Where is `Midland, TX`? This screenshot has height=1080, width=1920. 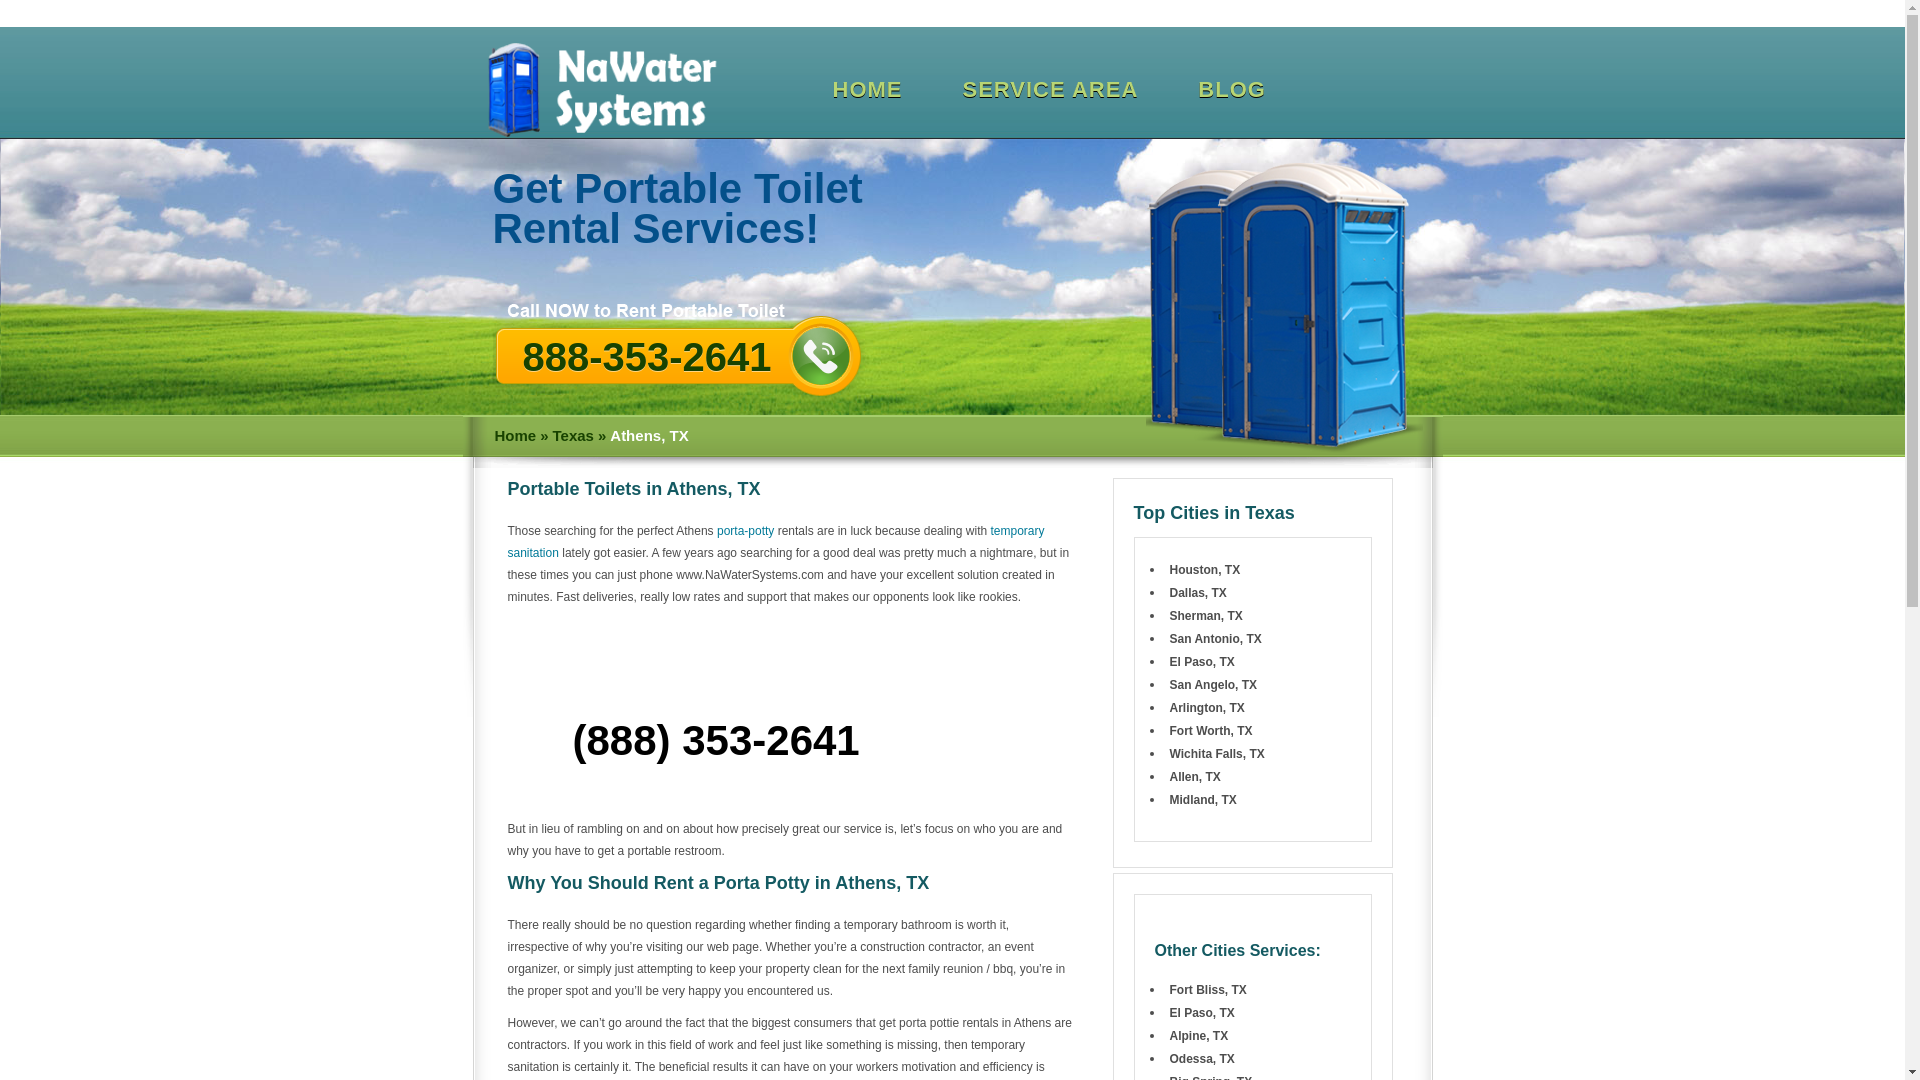 Midland, TX is located at coordinates (1202, 799).